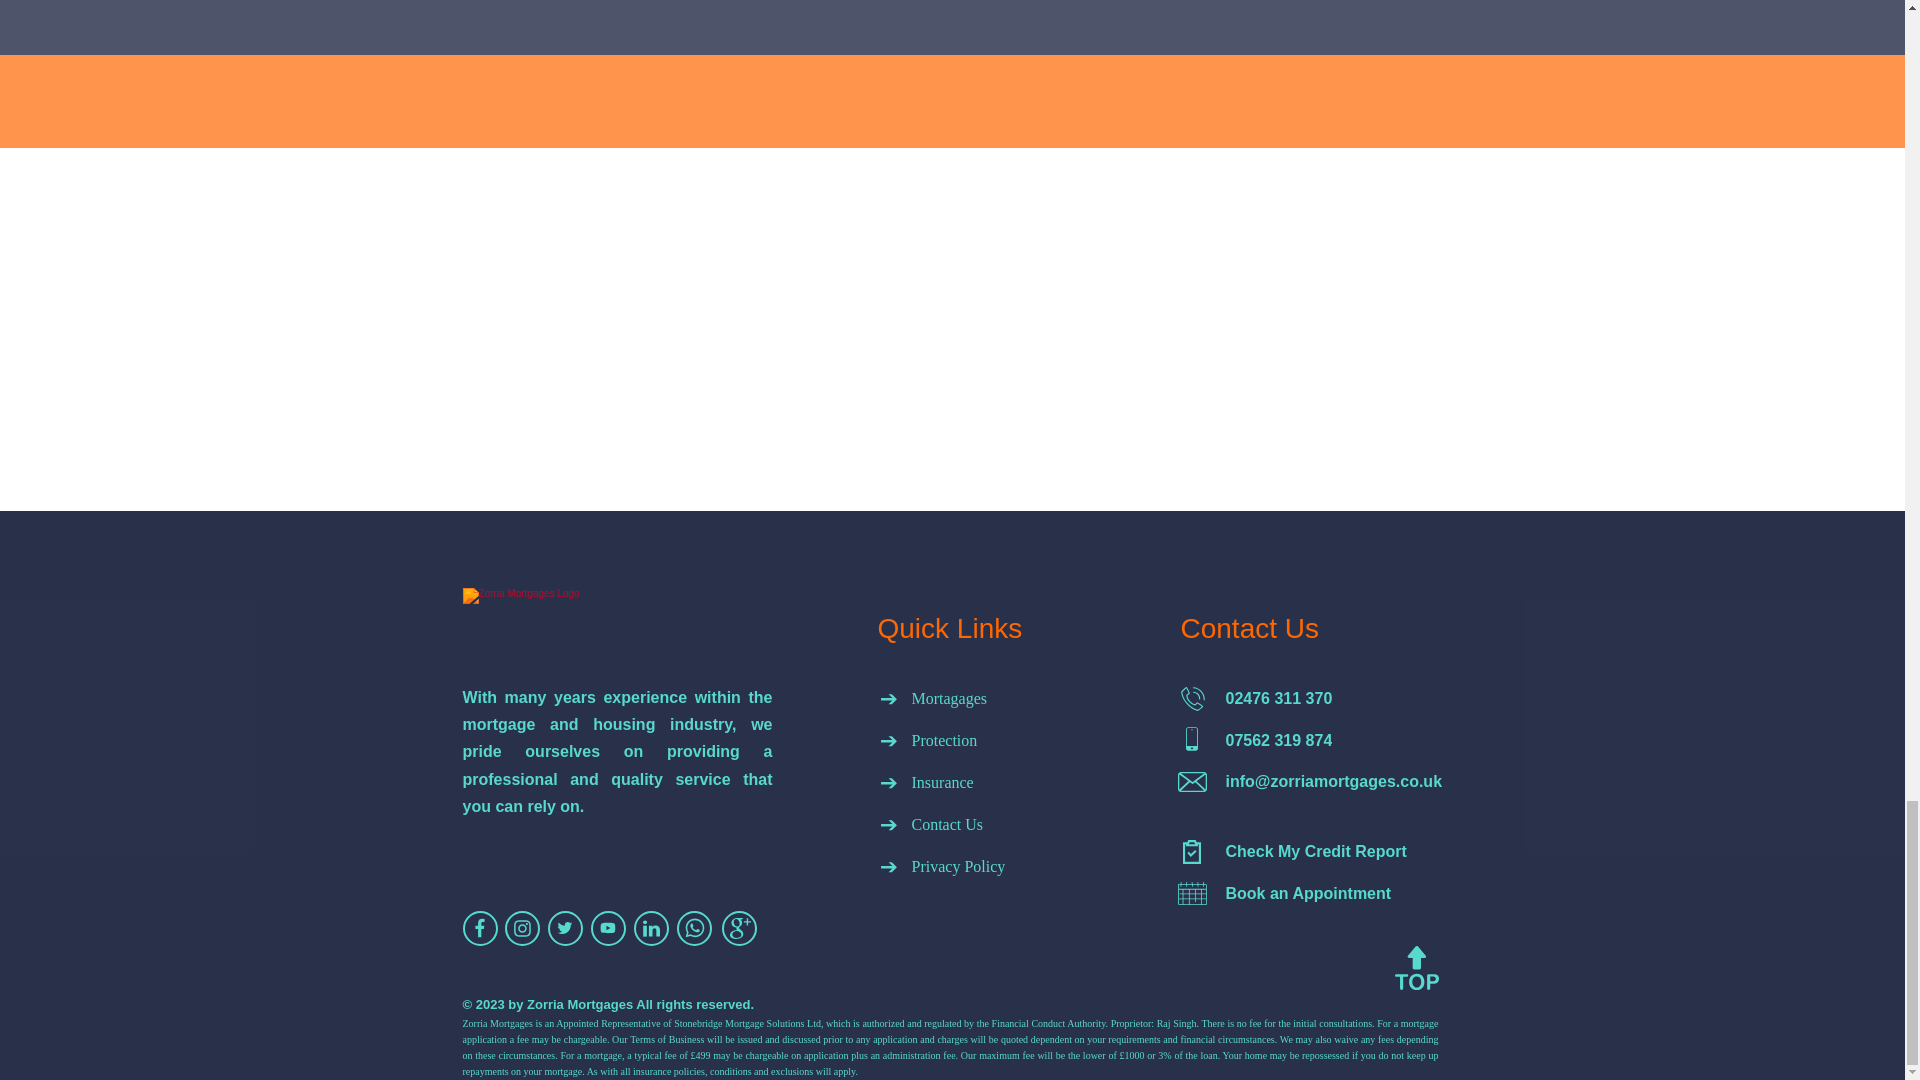  What do you see at coordinates (980, 698) in the screenshot?
I see `Mortagages` at bounding box center [980, 698].